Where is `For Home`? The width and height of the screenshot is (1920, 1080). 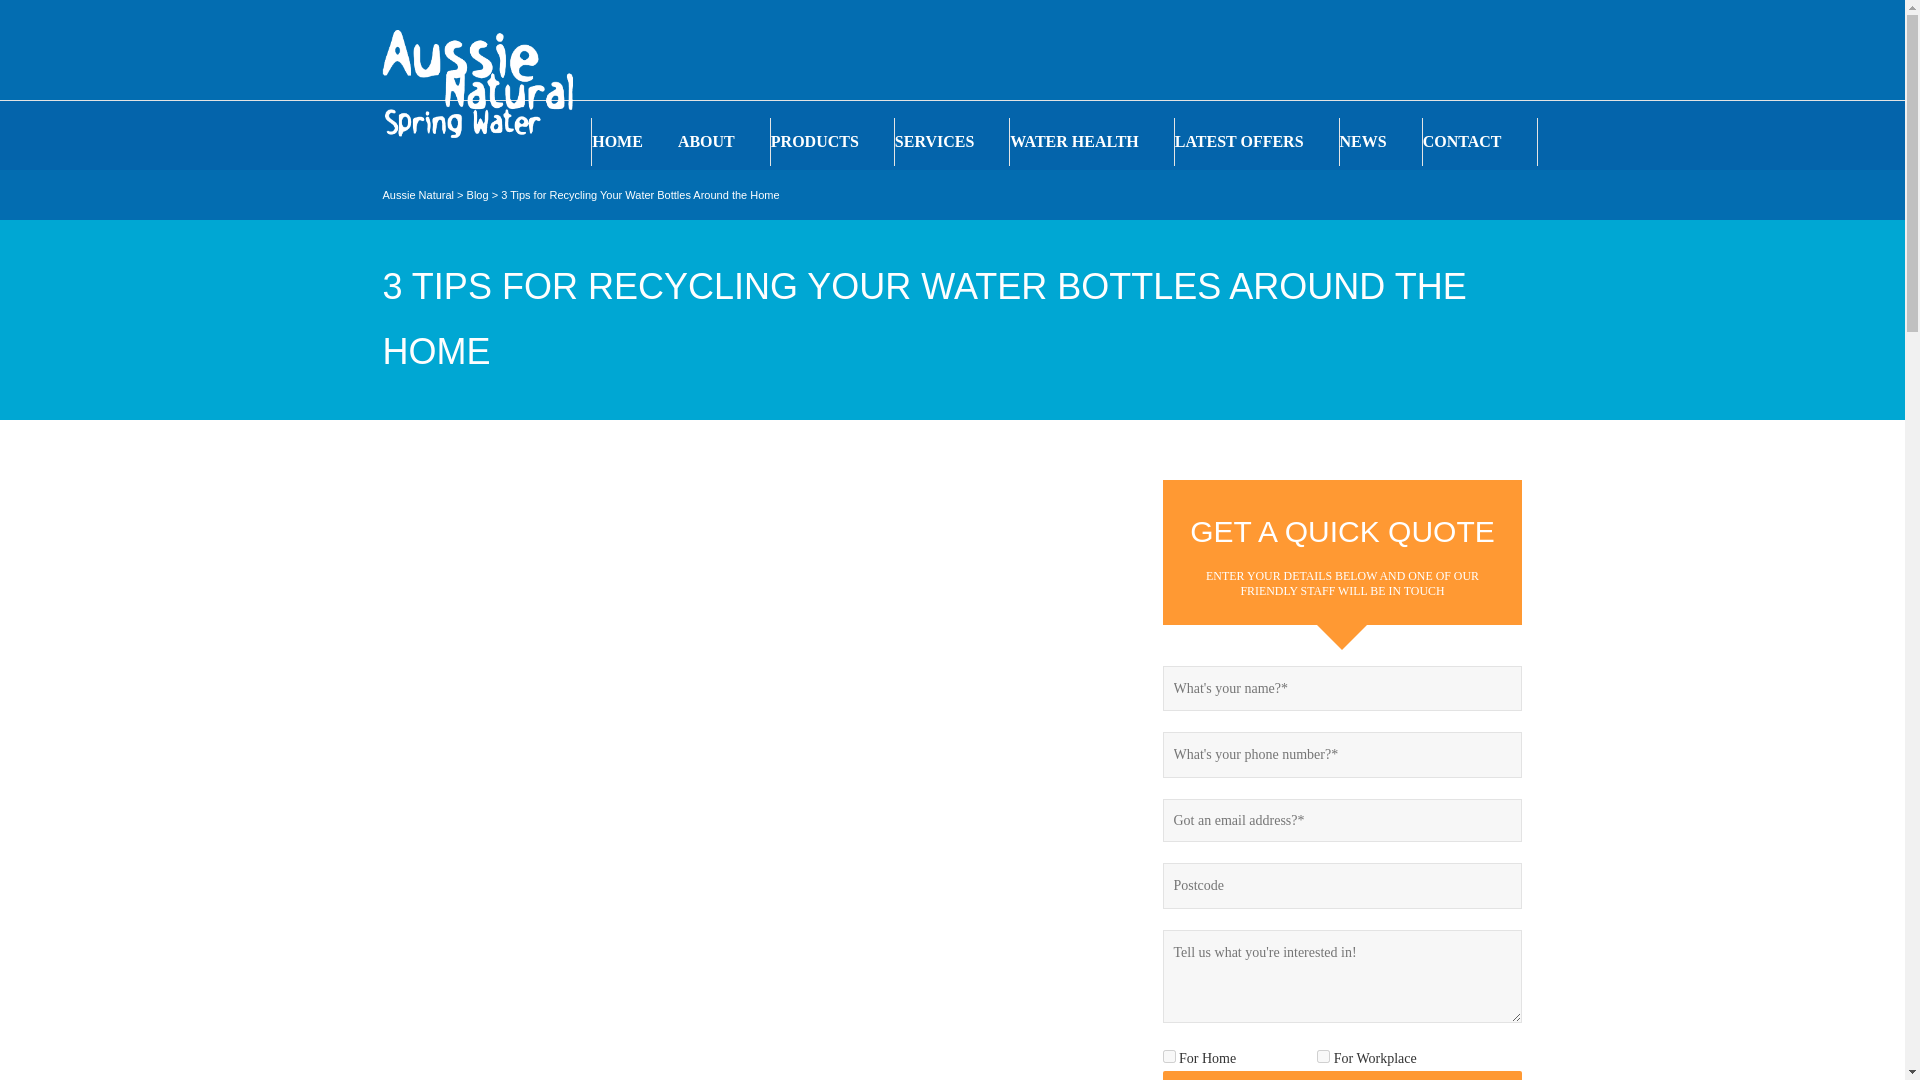 For Home is located at coordinates (1168, 1056).